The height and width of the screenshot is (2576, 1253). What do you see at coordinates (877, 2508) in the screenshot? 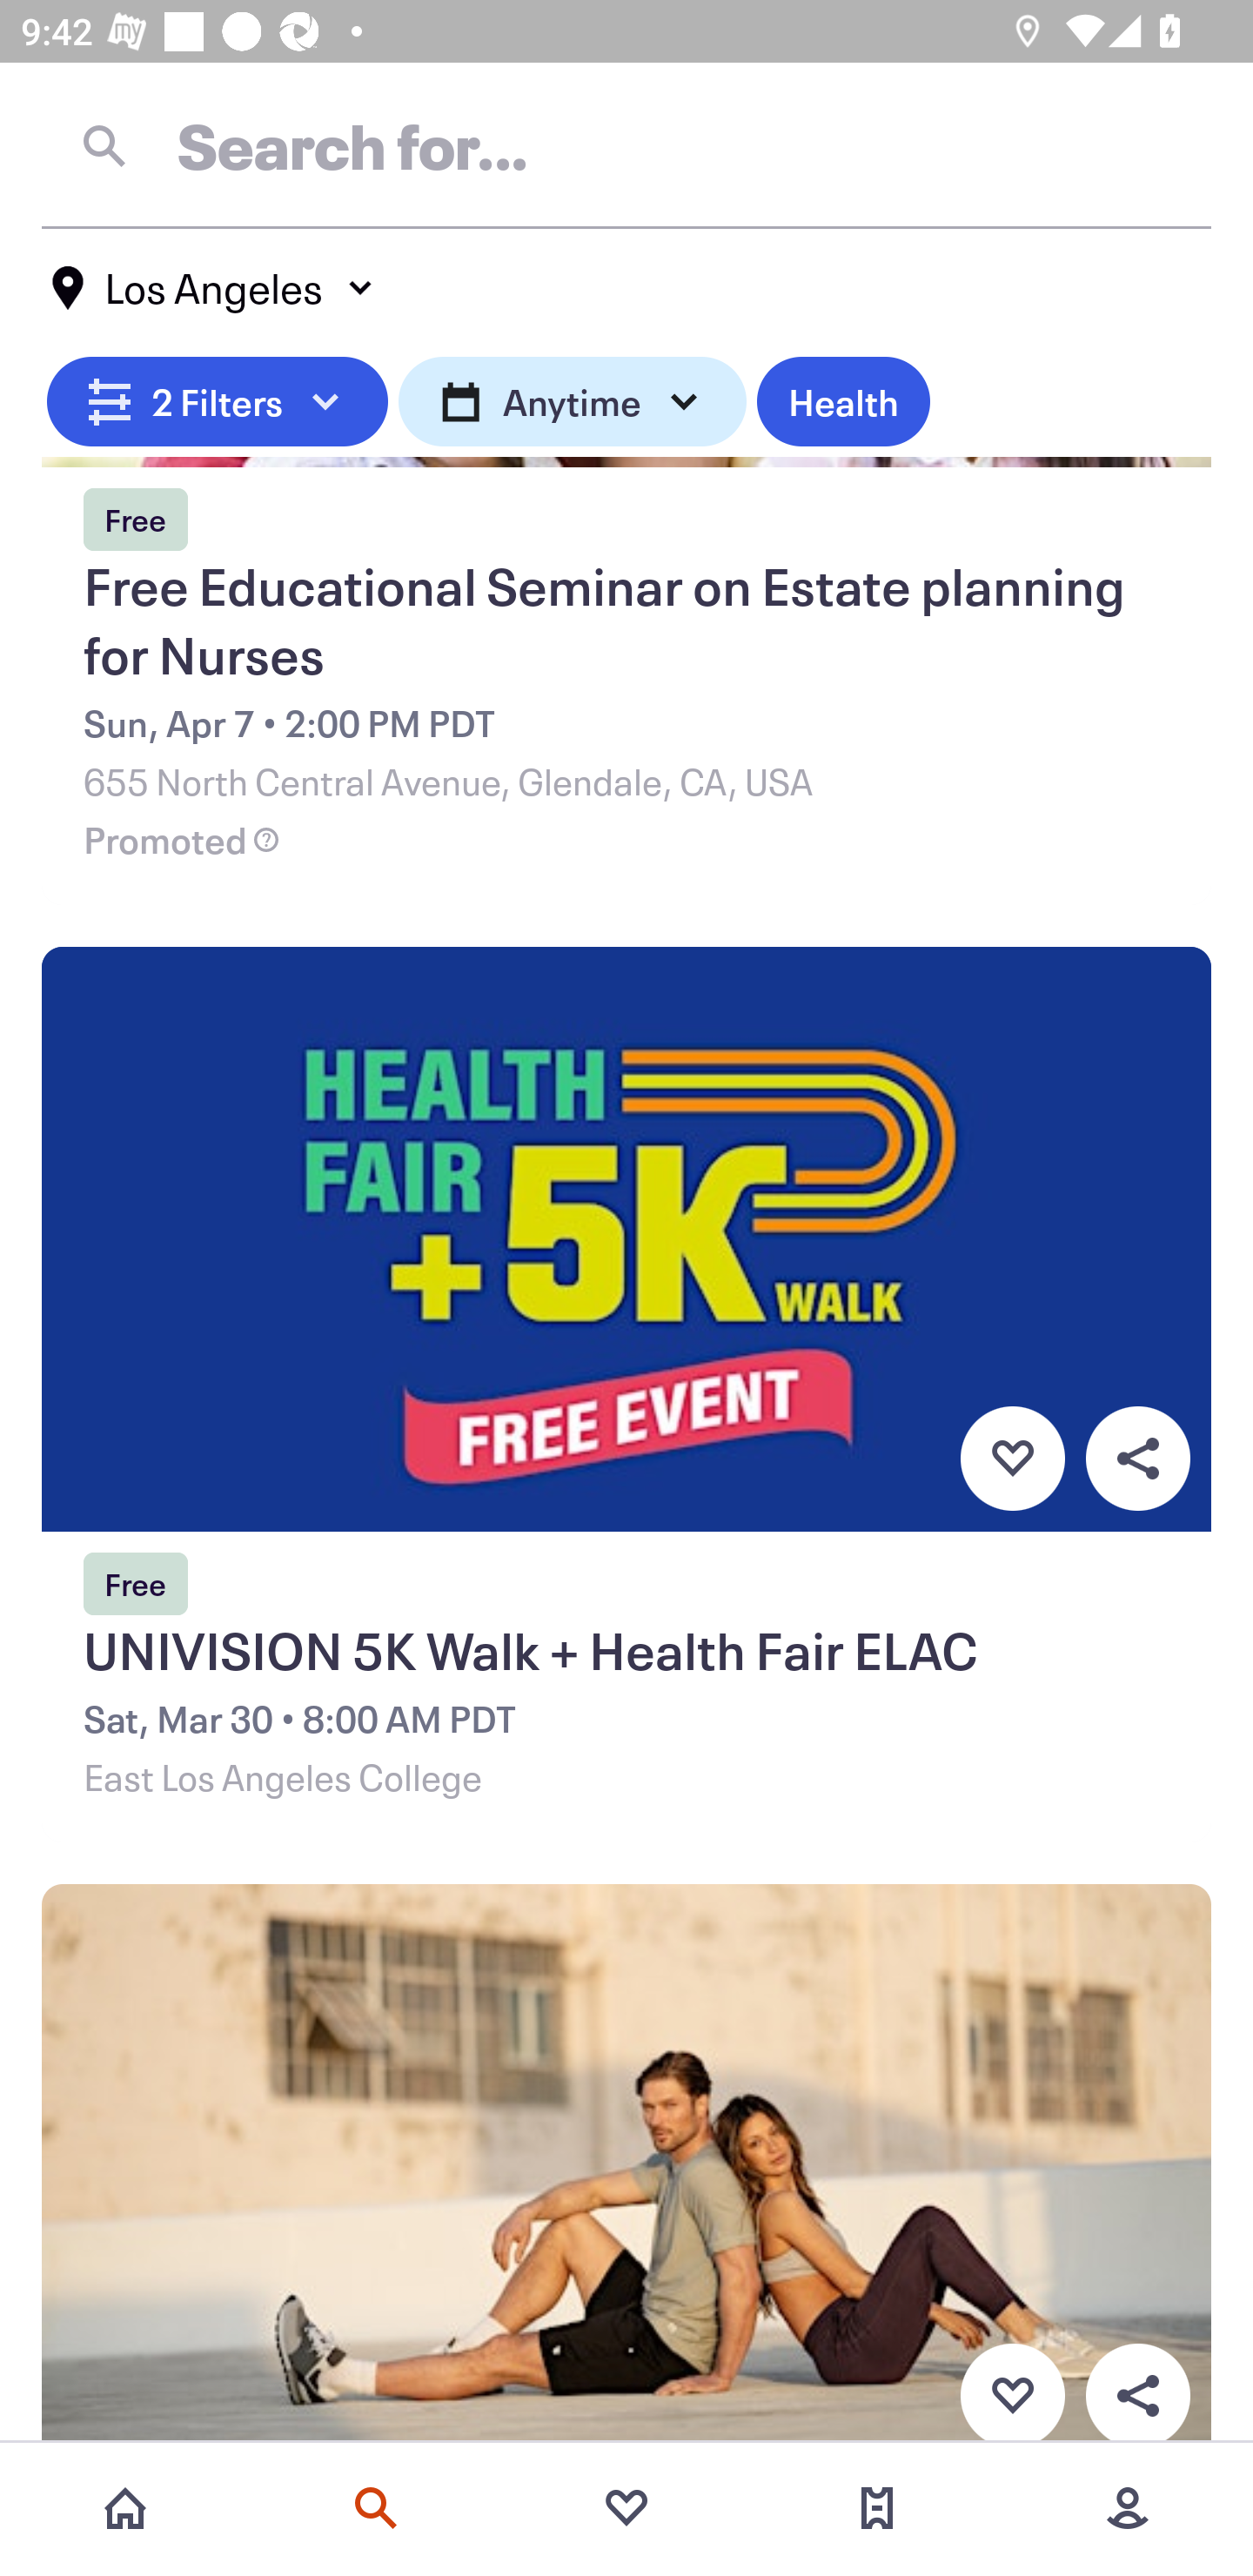
I see `Tickets` at bounding box center [877, 2508].